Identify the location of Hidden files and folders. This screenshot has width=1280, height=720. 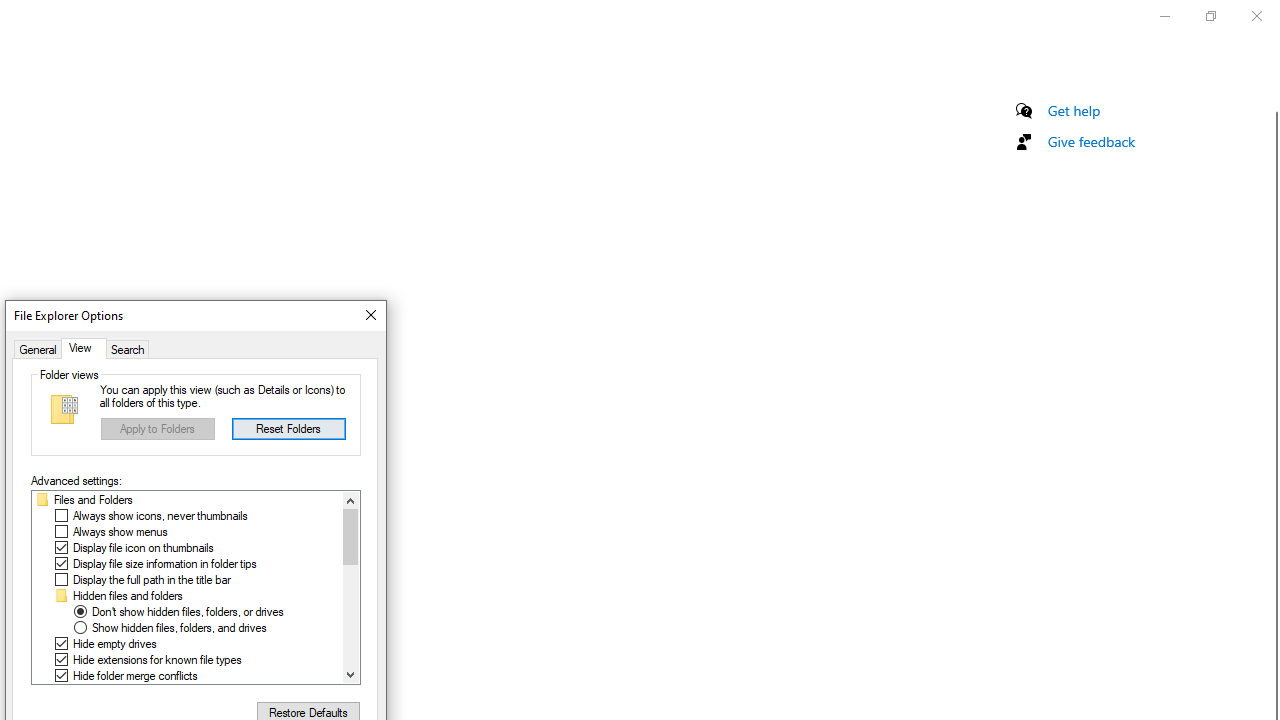
(128, 596).